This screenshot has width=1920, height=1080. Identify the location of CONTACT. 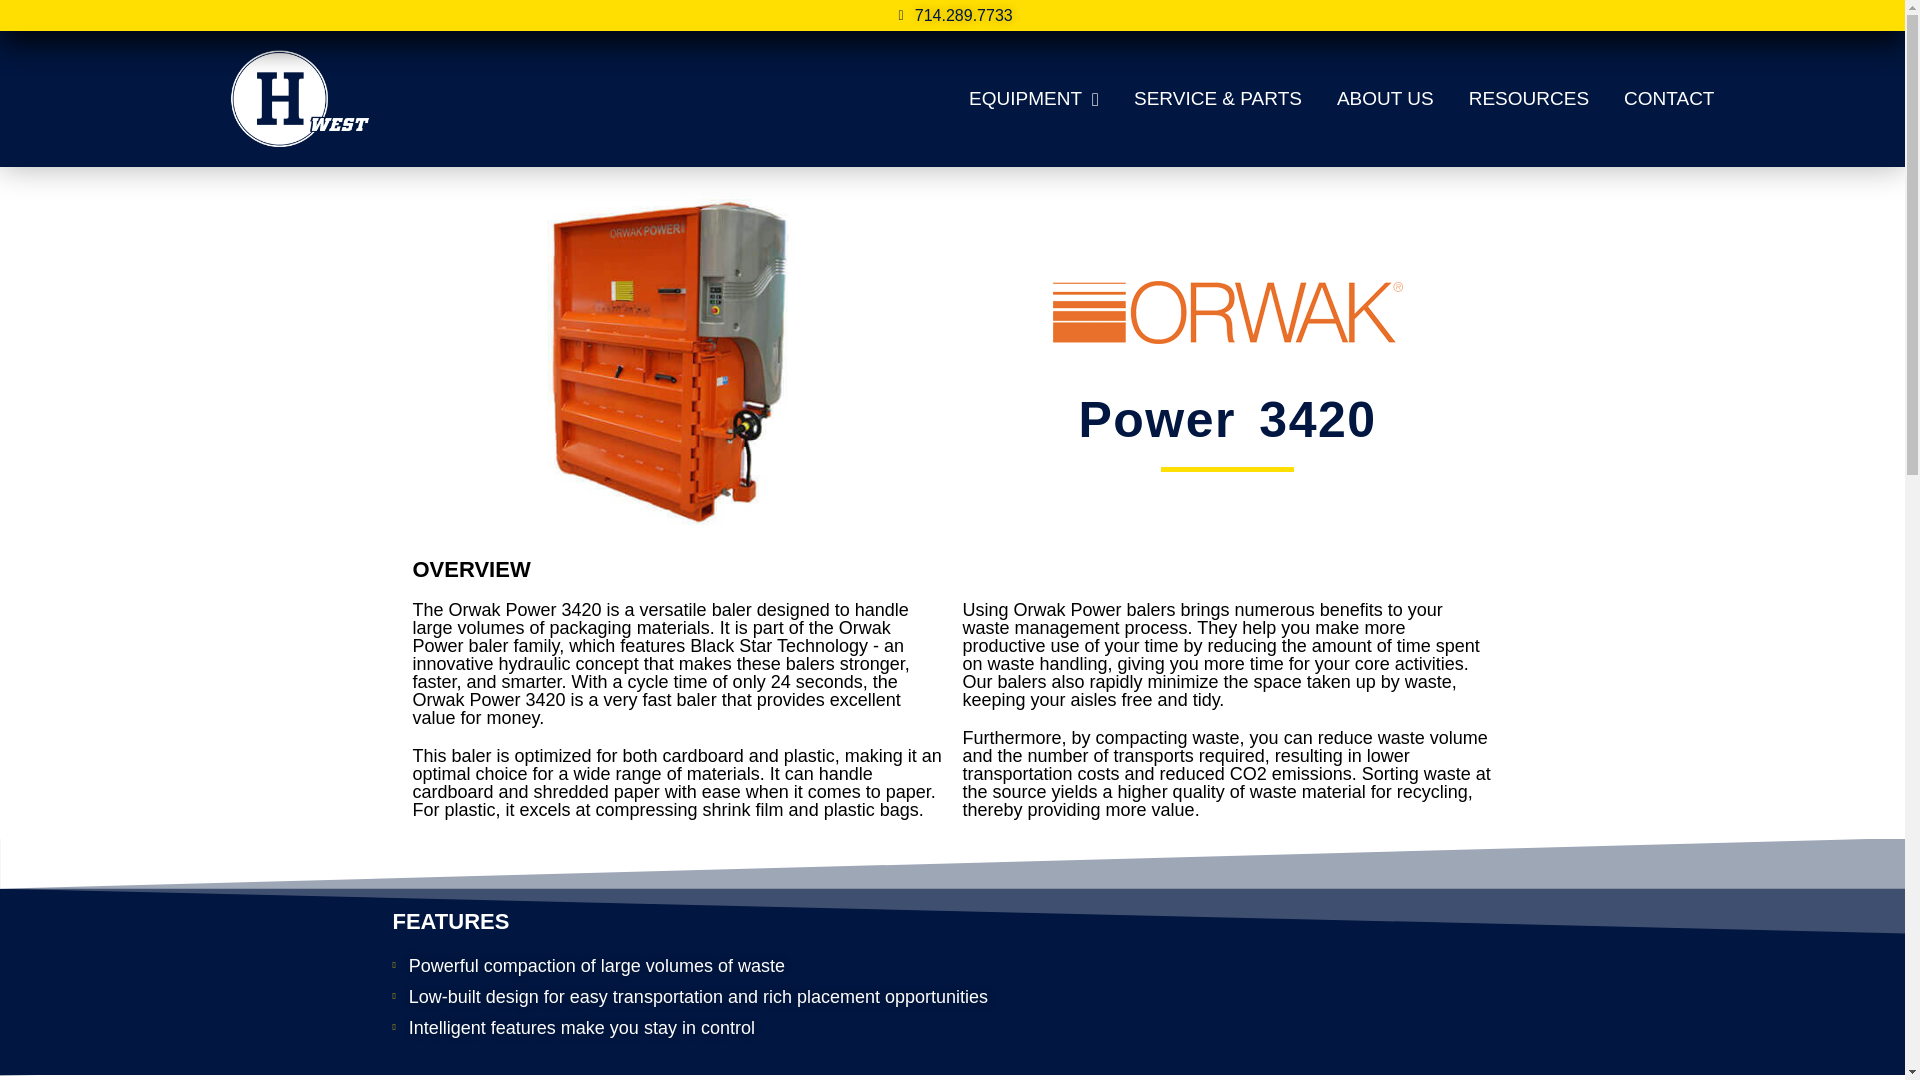
(1669, 98).